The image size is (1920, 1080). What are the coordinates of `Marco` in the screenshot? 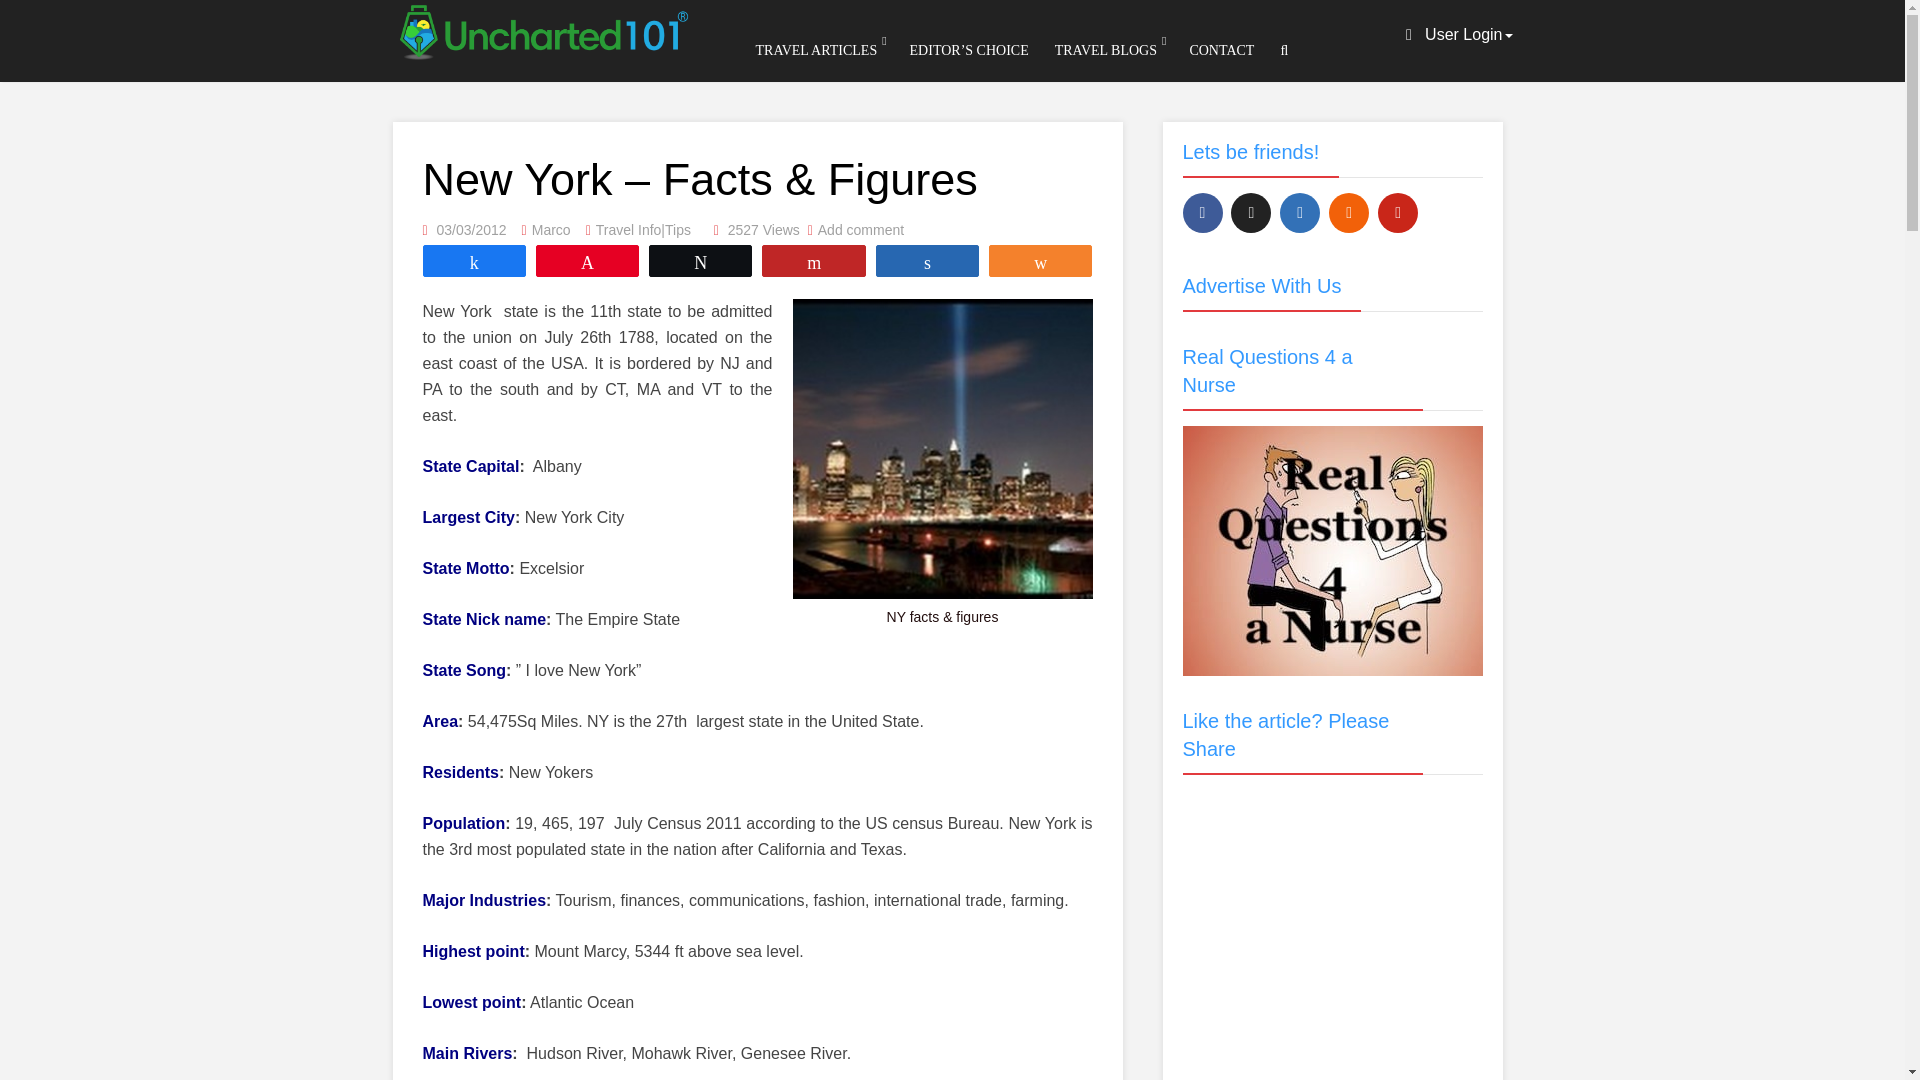 It's located at (550, 230).